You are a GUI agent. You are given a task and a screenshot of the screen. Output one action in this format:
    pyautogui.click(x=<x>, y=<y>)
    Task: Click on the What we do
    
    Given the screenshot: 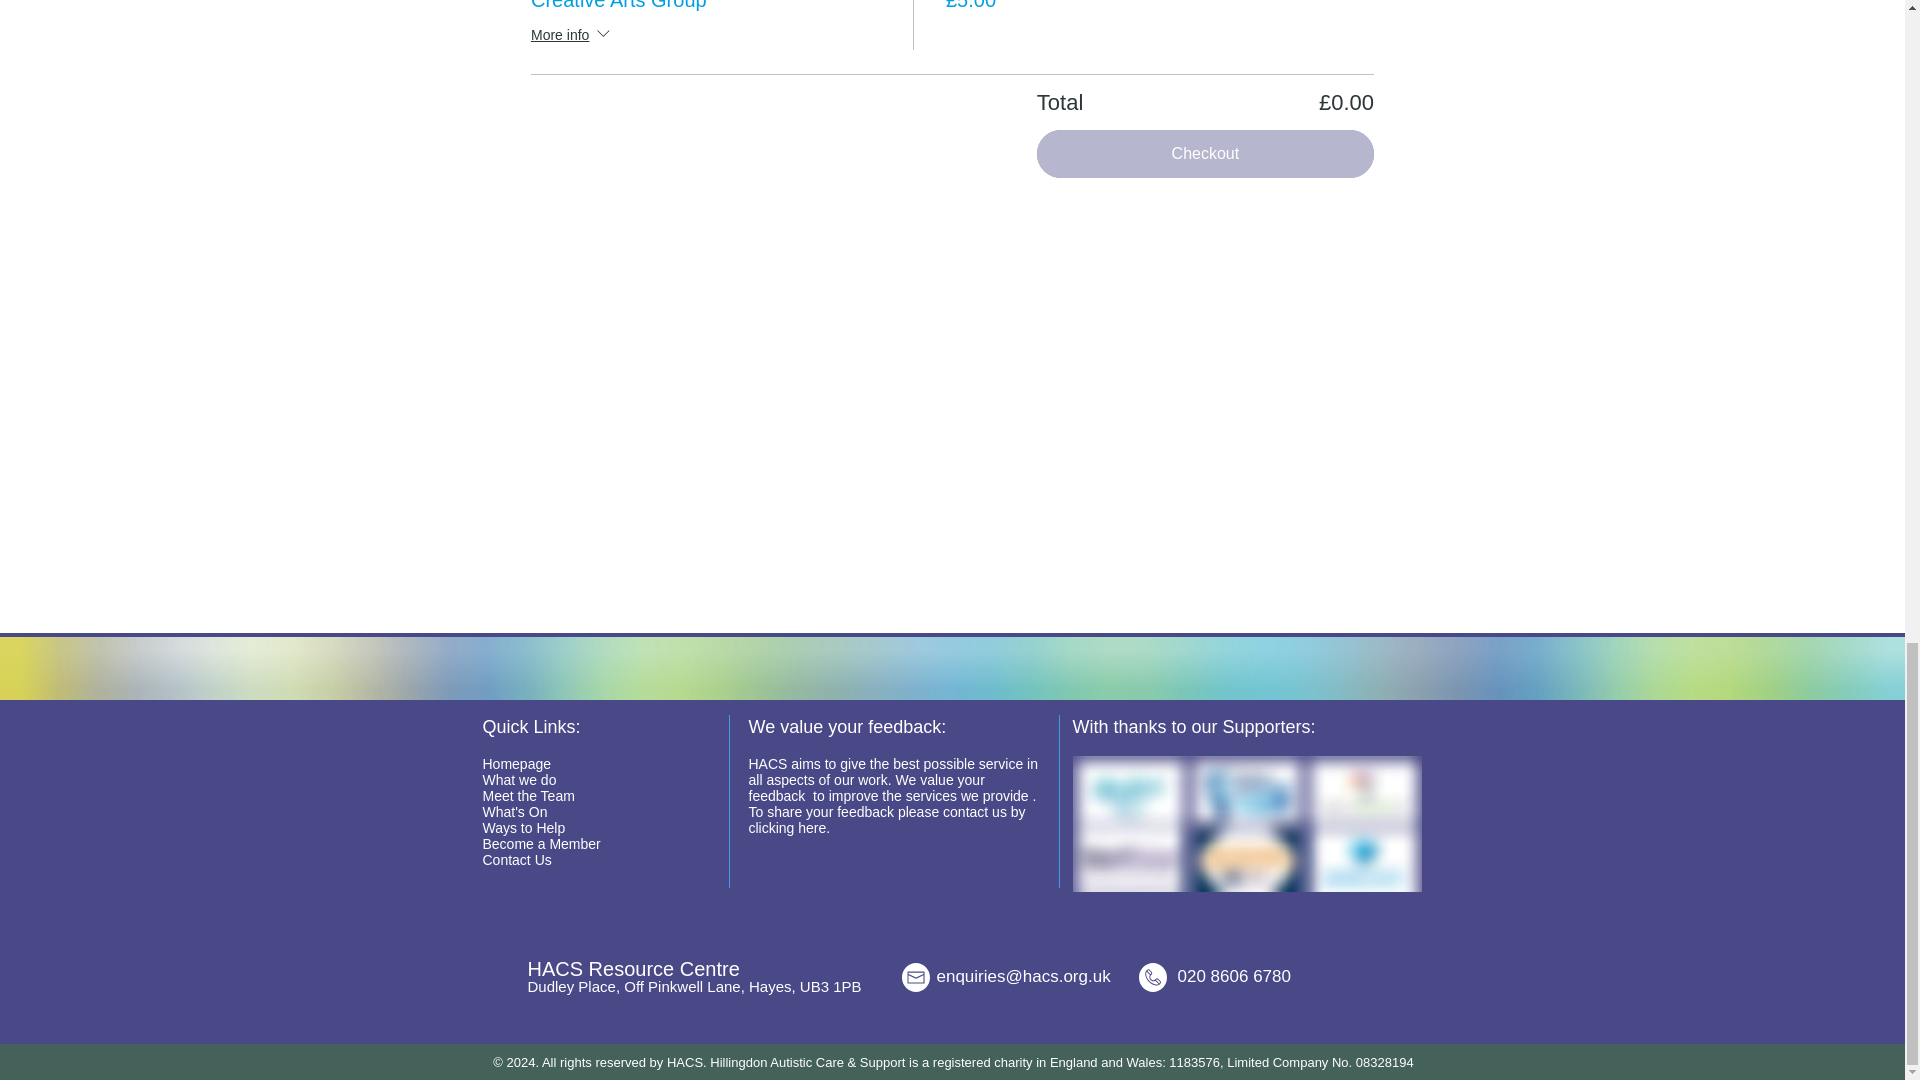 What is the action you would take?
    pyautogui.click(x=518, y=780)
    